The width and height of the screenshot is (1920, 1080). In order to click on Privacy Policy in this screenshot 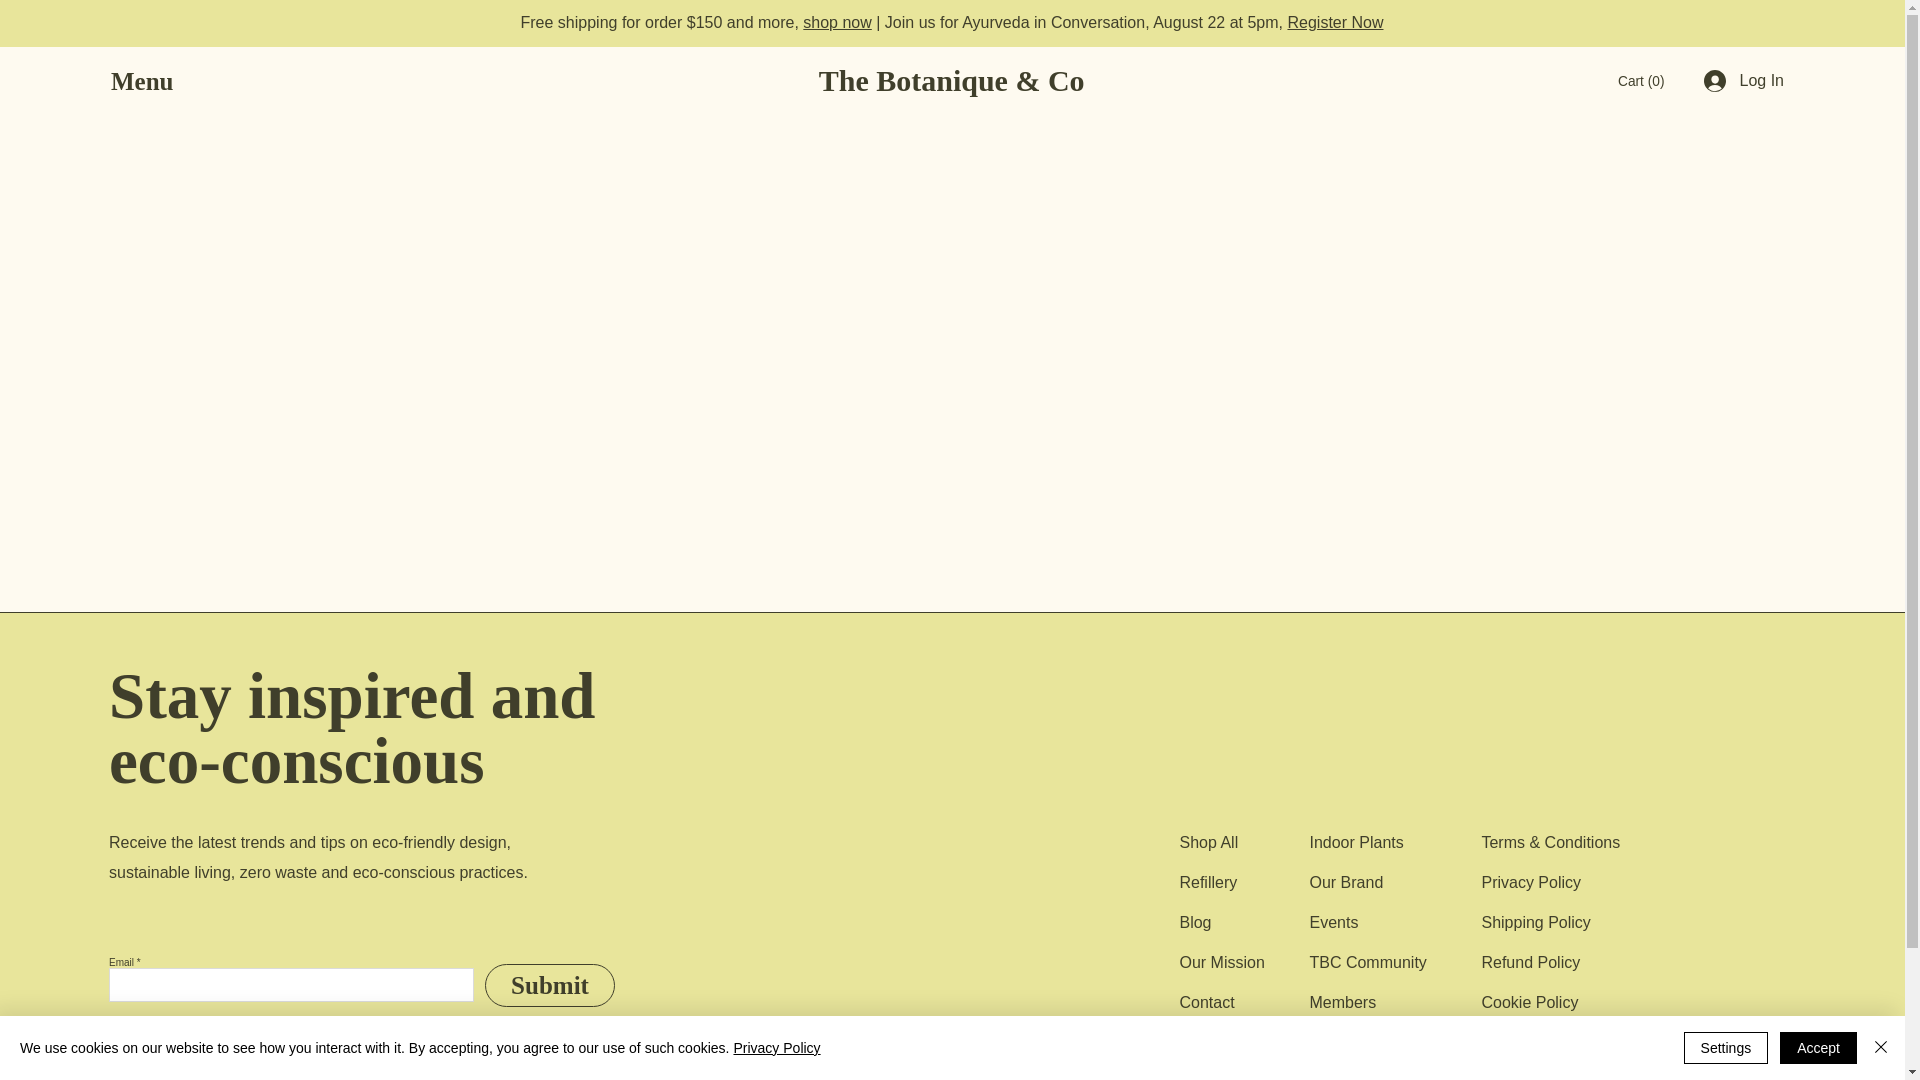, I will do `click(1530, 882)`.